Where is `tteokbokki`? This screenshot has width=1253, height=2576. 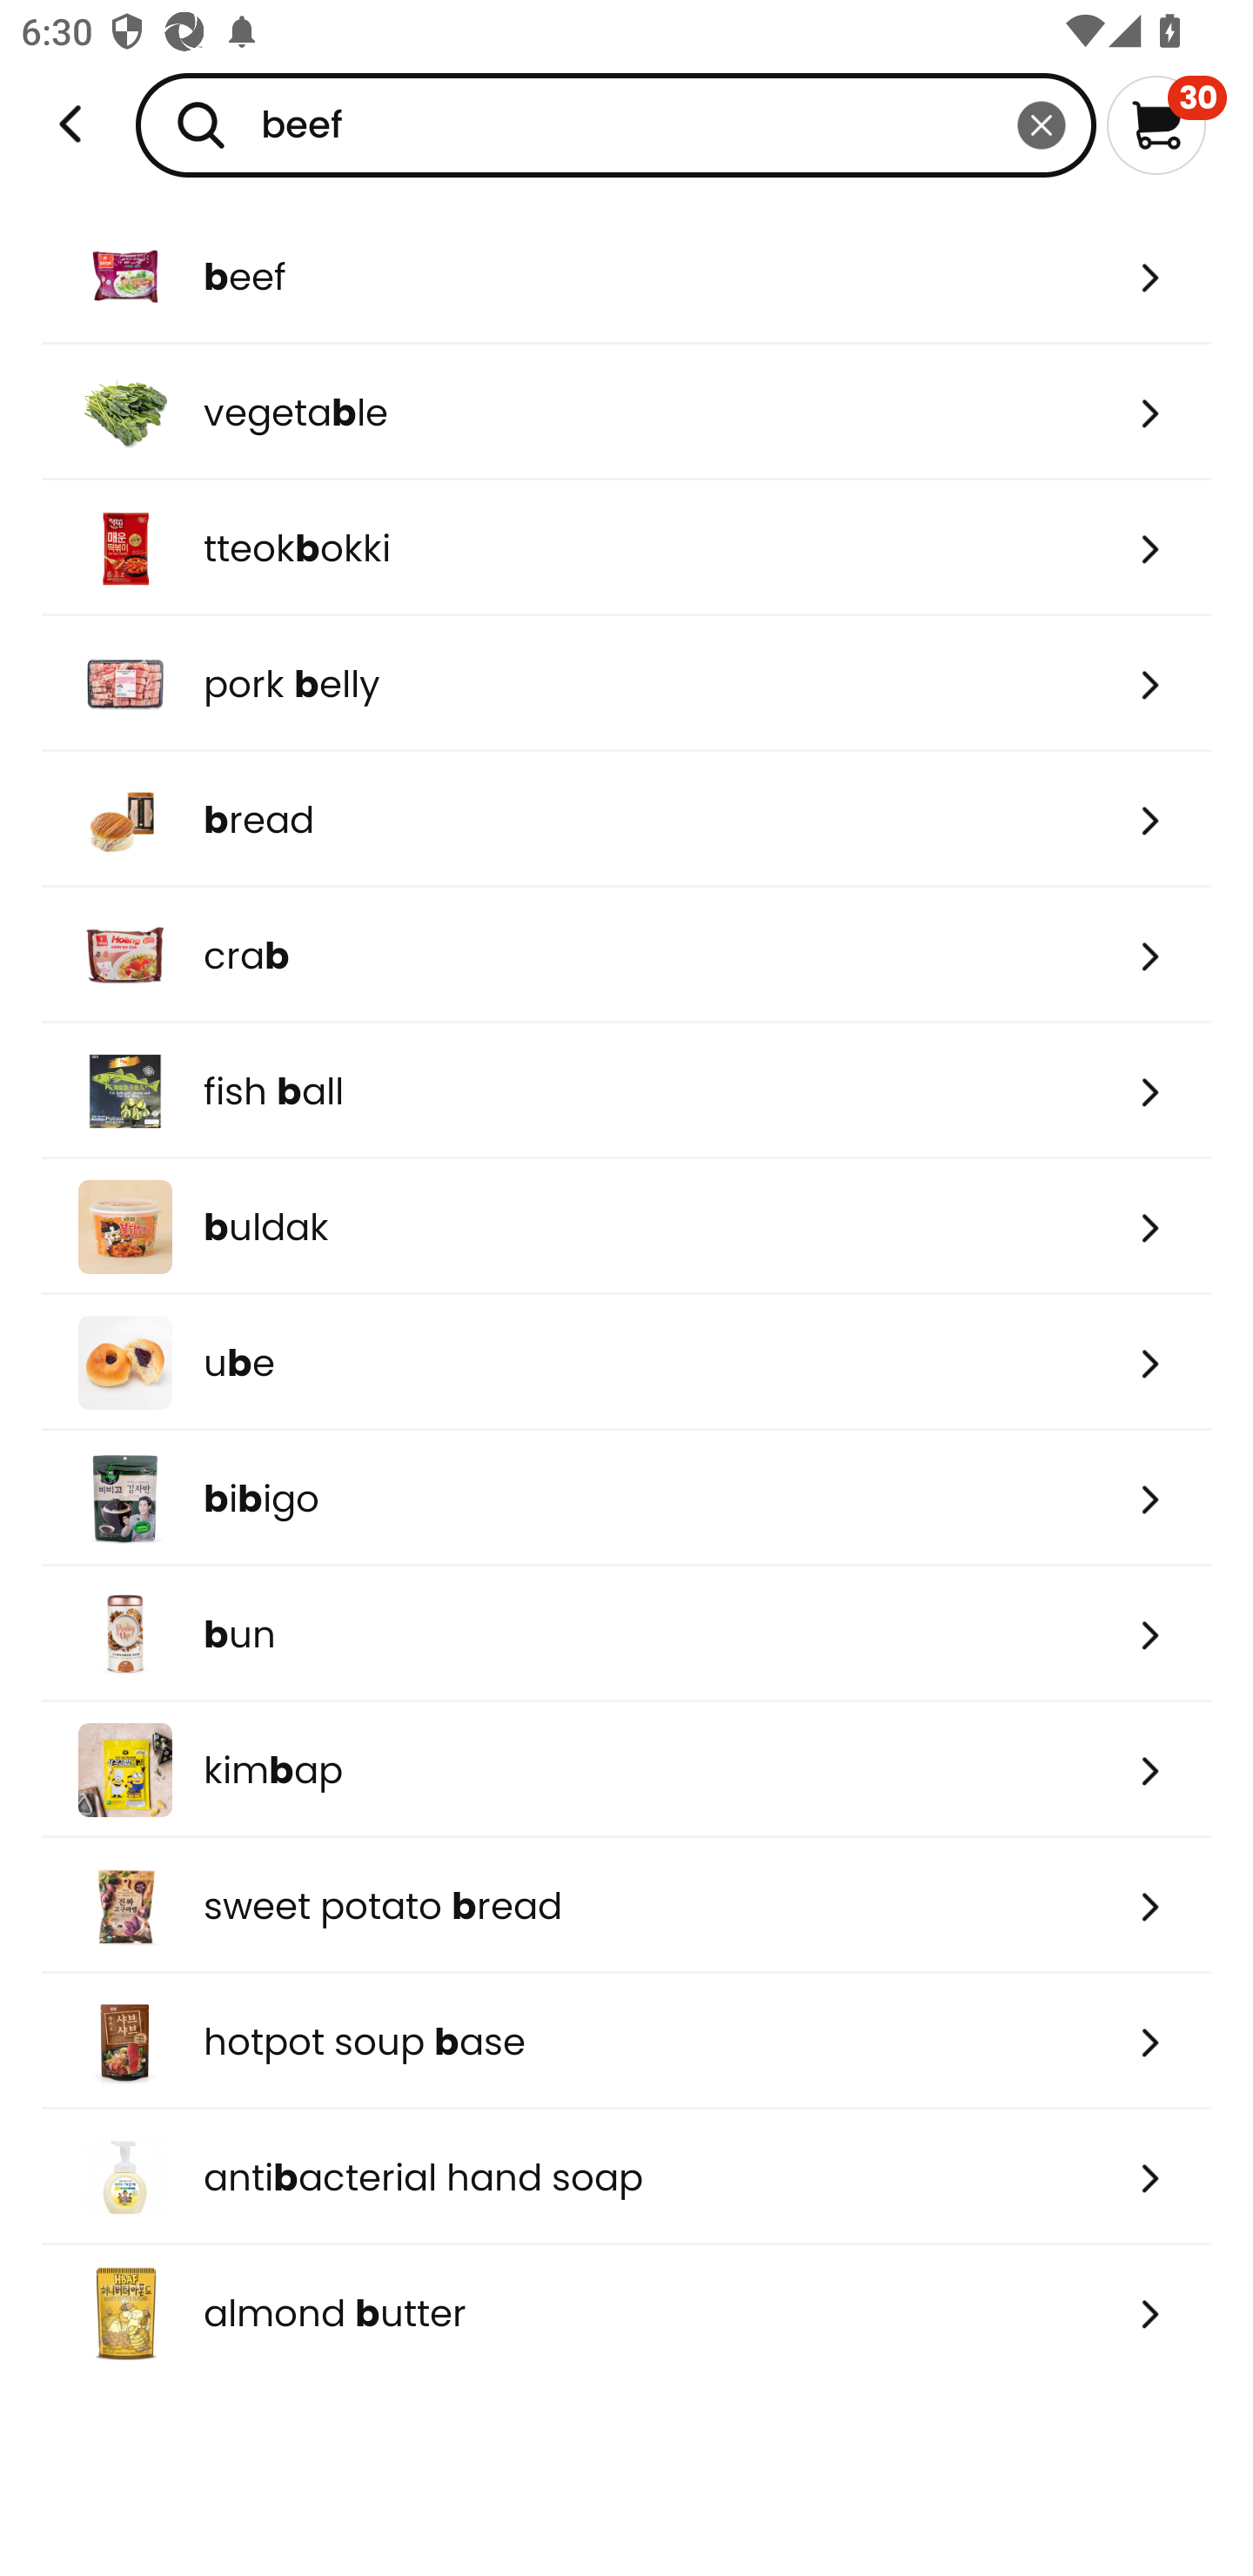 tteokbokki is located at coordinates (626, 547).